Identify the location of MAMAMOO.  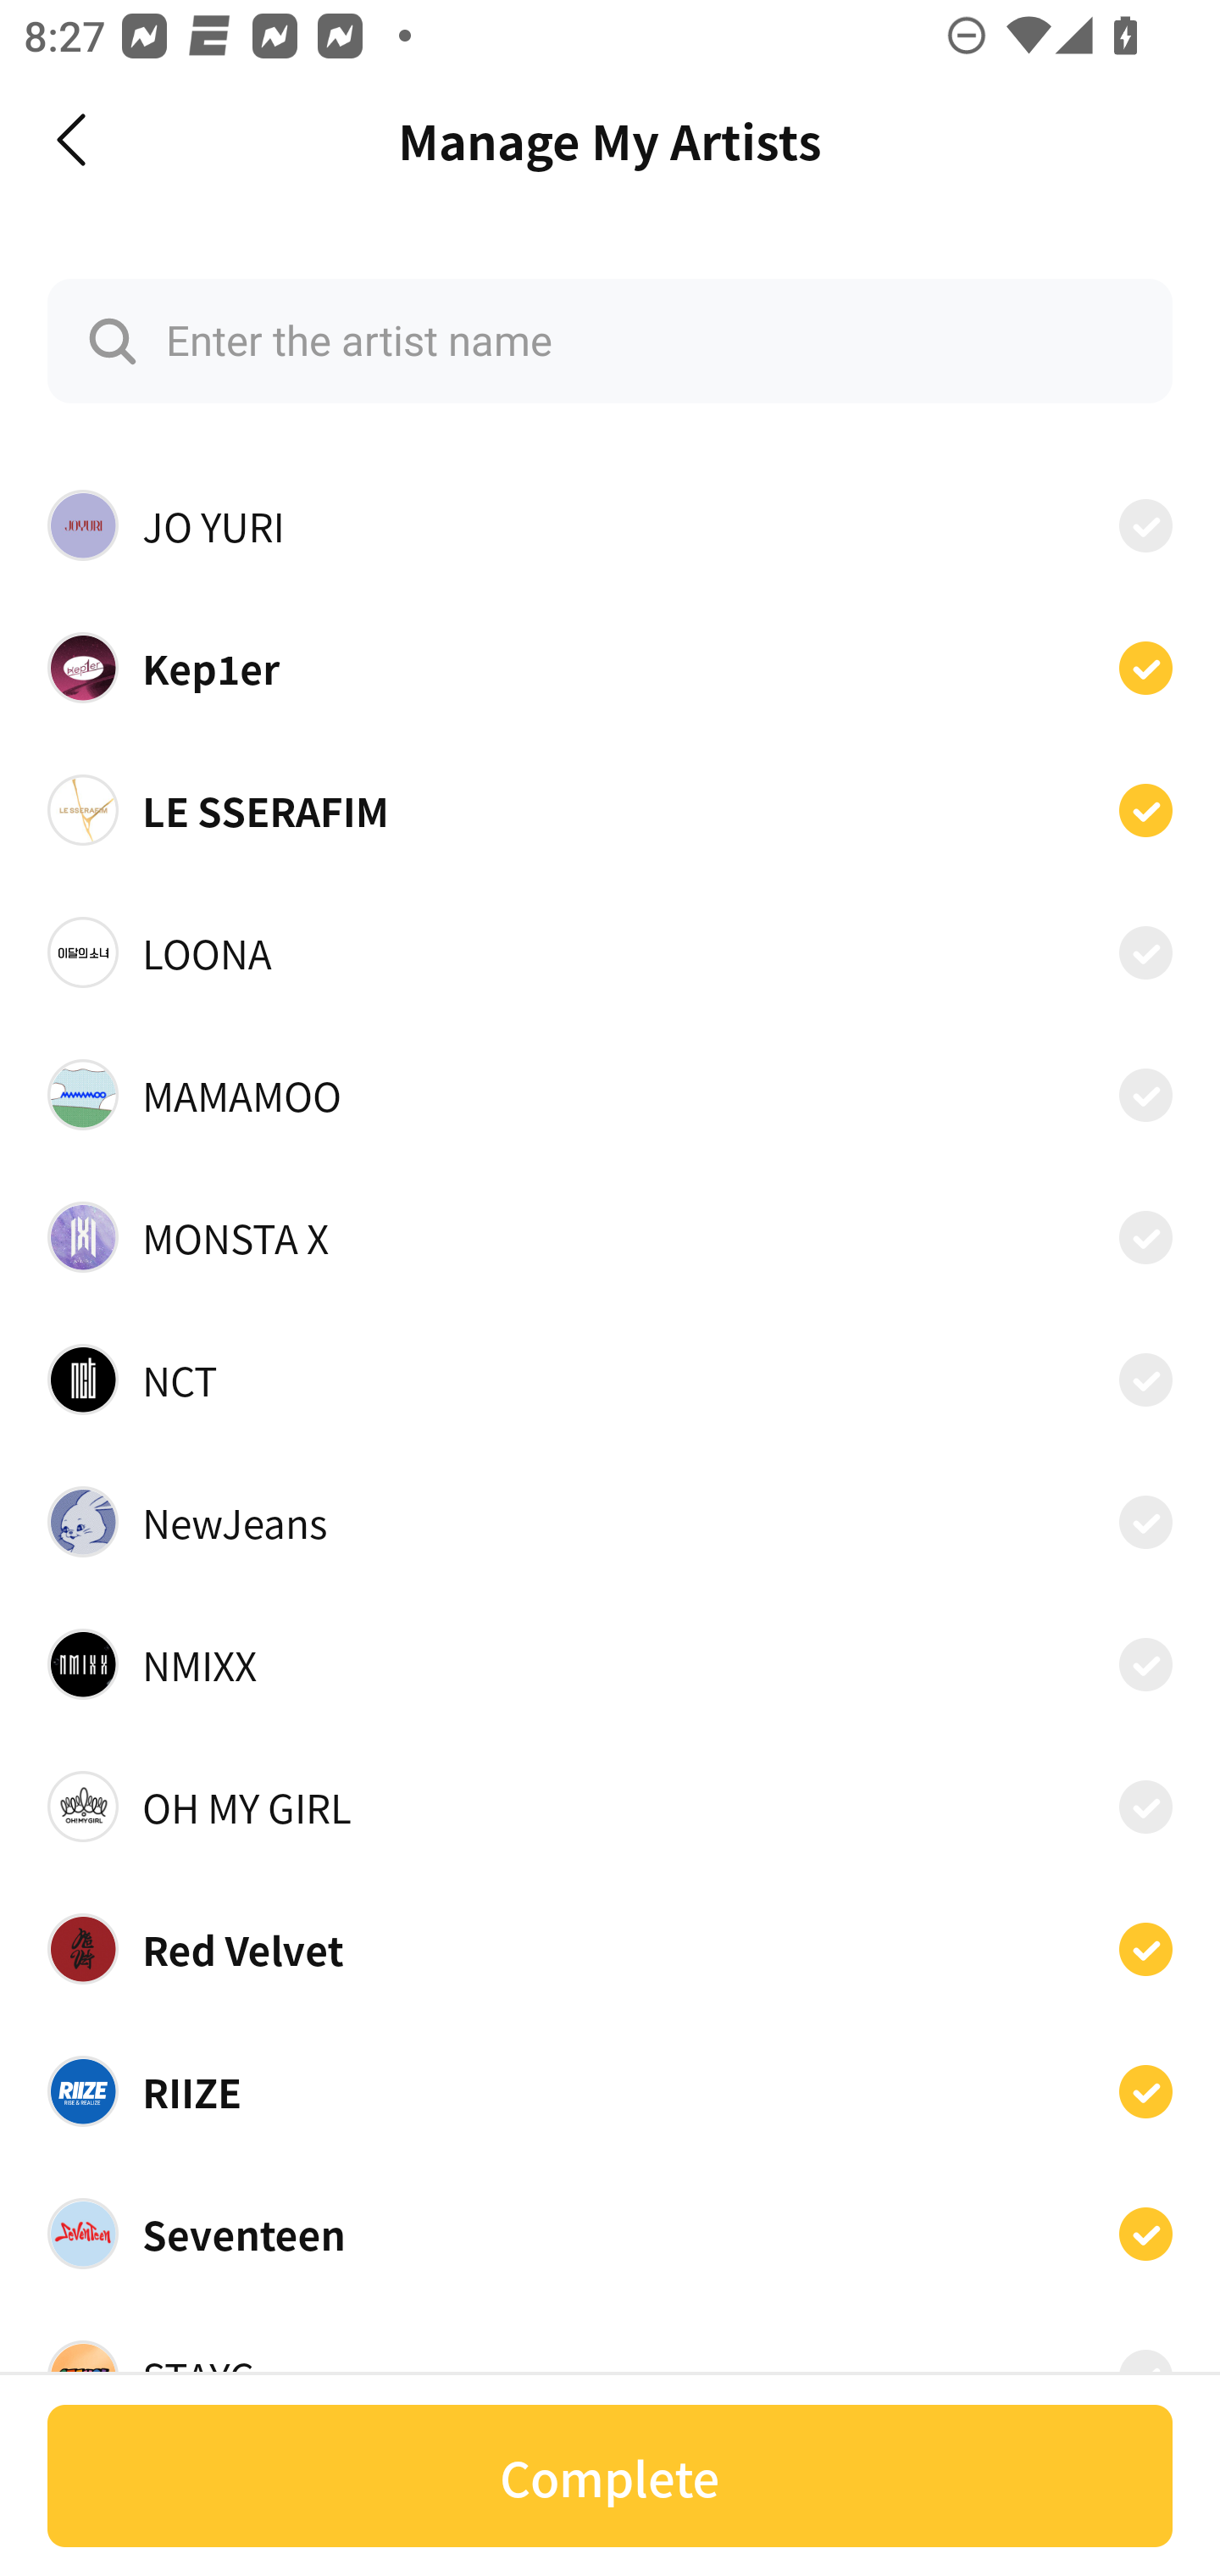
(610, 1095).